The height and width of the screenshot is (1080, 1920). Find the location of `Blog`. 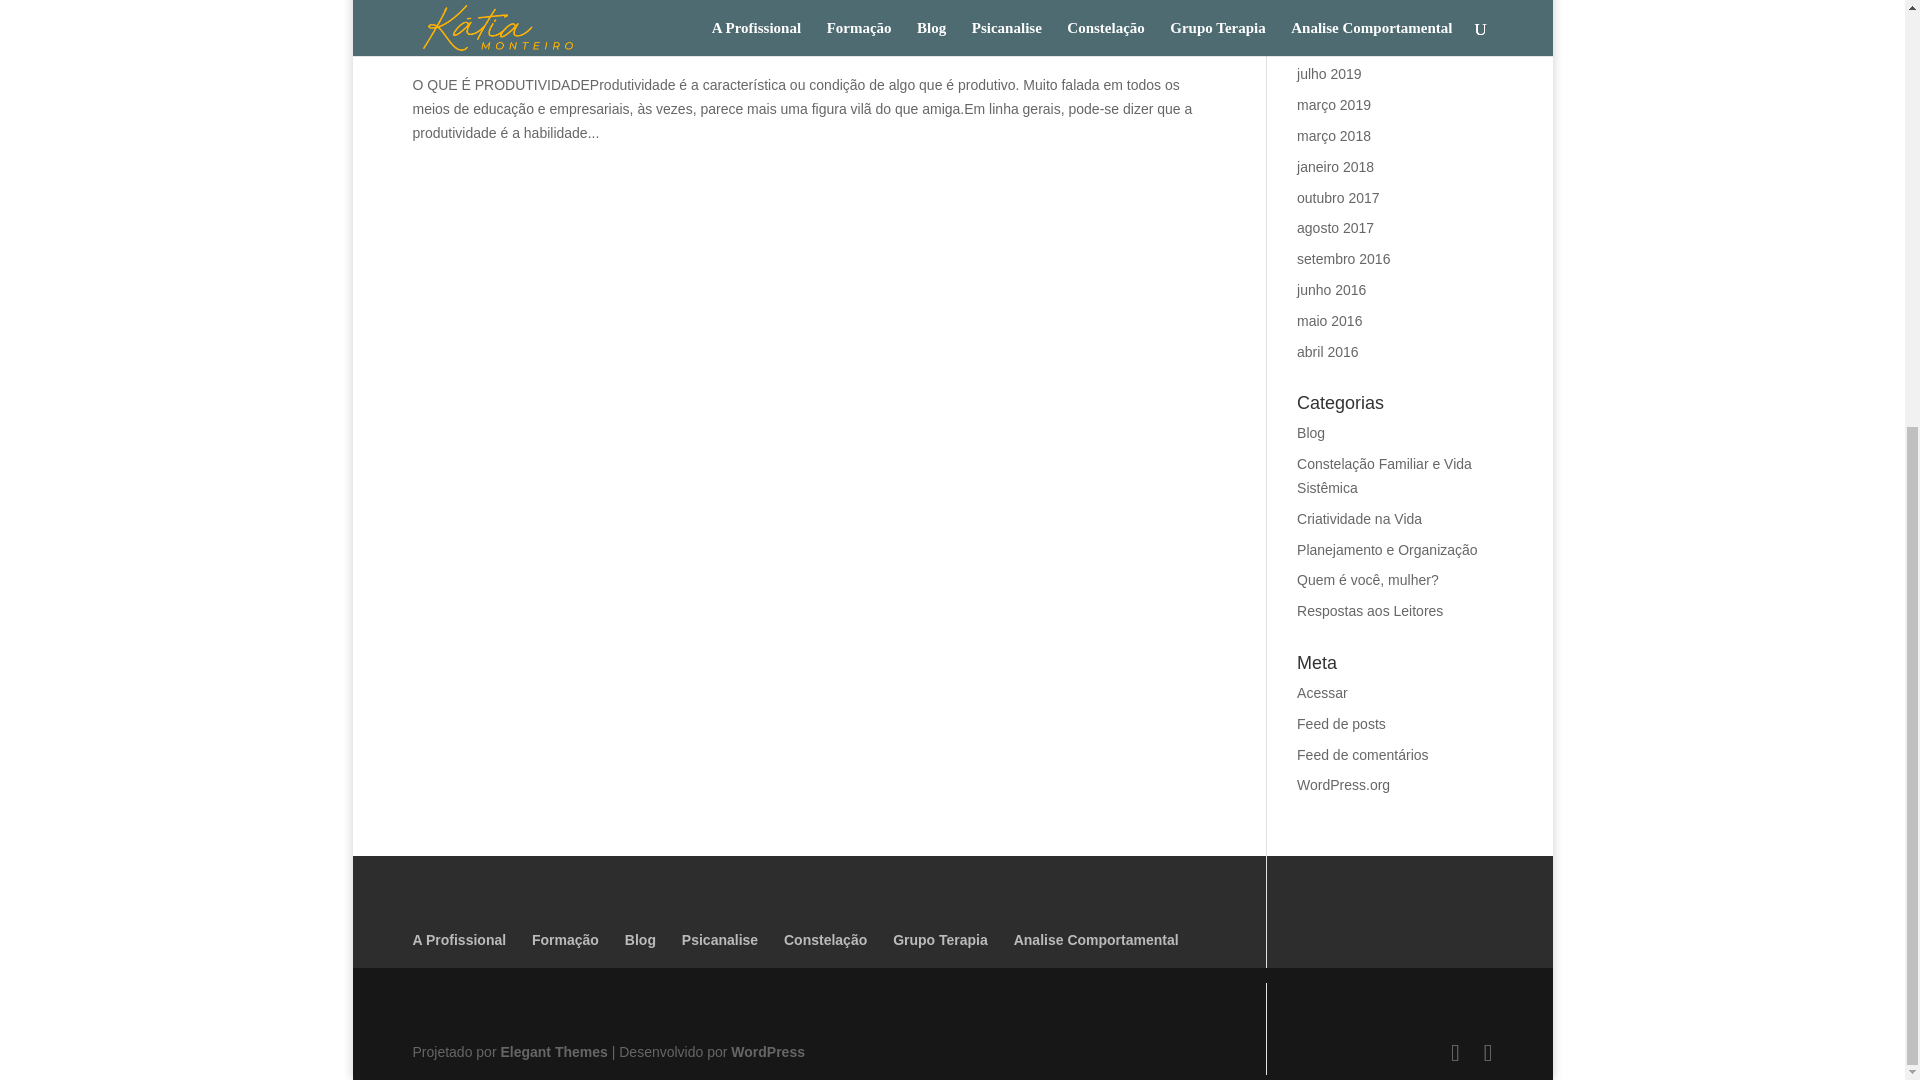

Blog is located at coordinates (1310, 432).